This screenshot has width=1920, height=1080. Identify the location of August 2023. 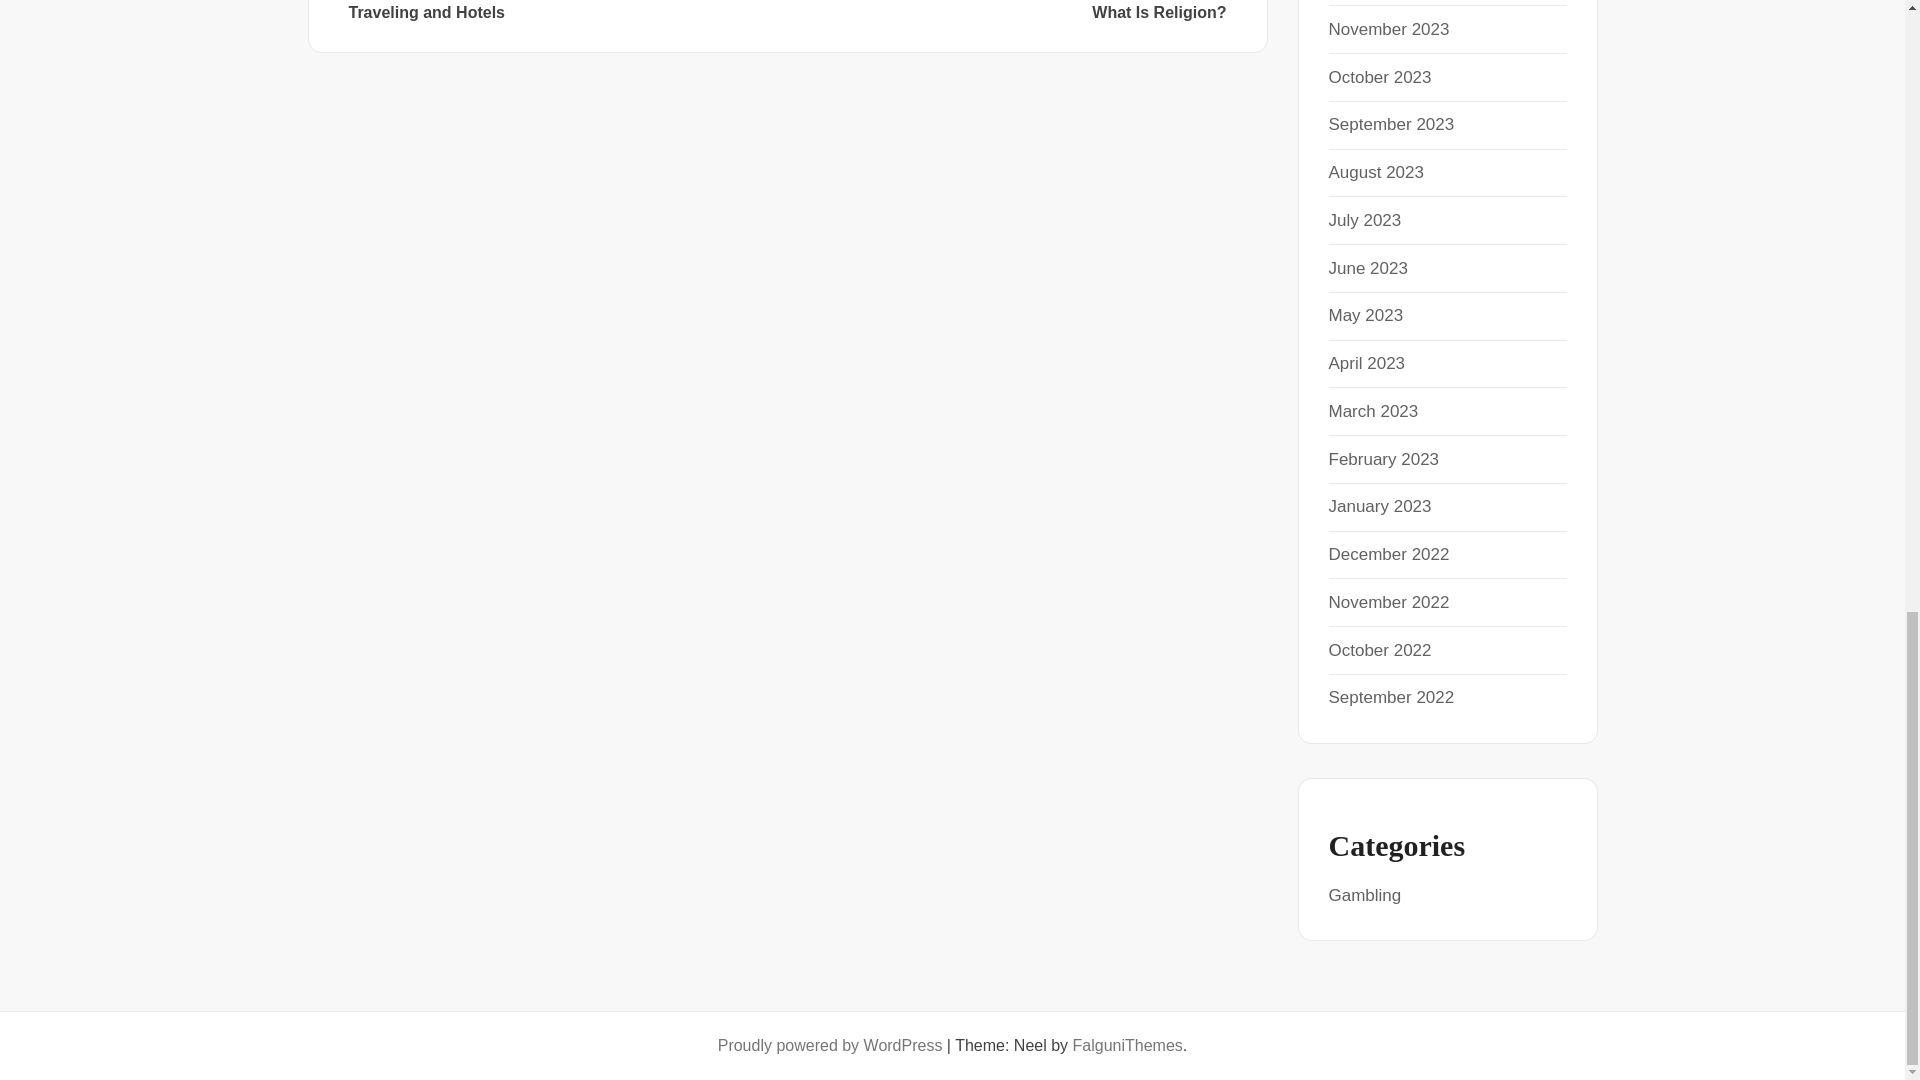
(1375, 172).